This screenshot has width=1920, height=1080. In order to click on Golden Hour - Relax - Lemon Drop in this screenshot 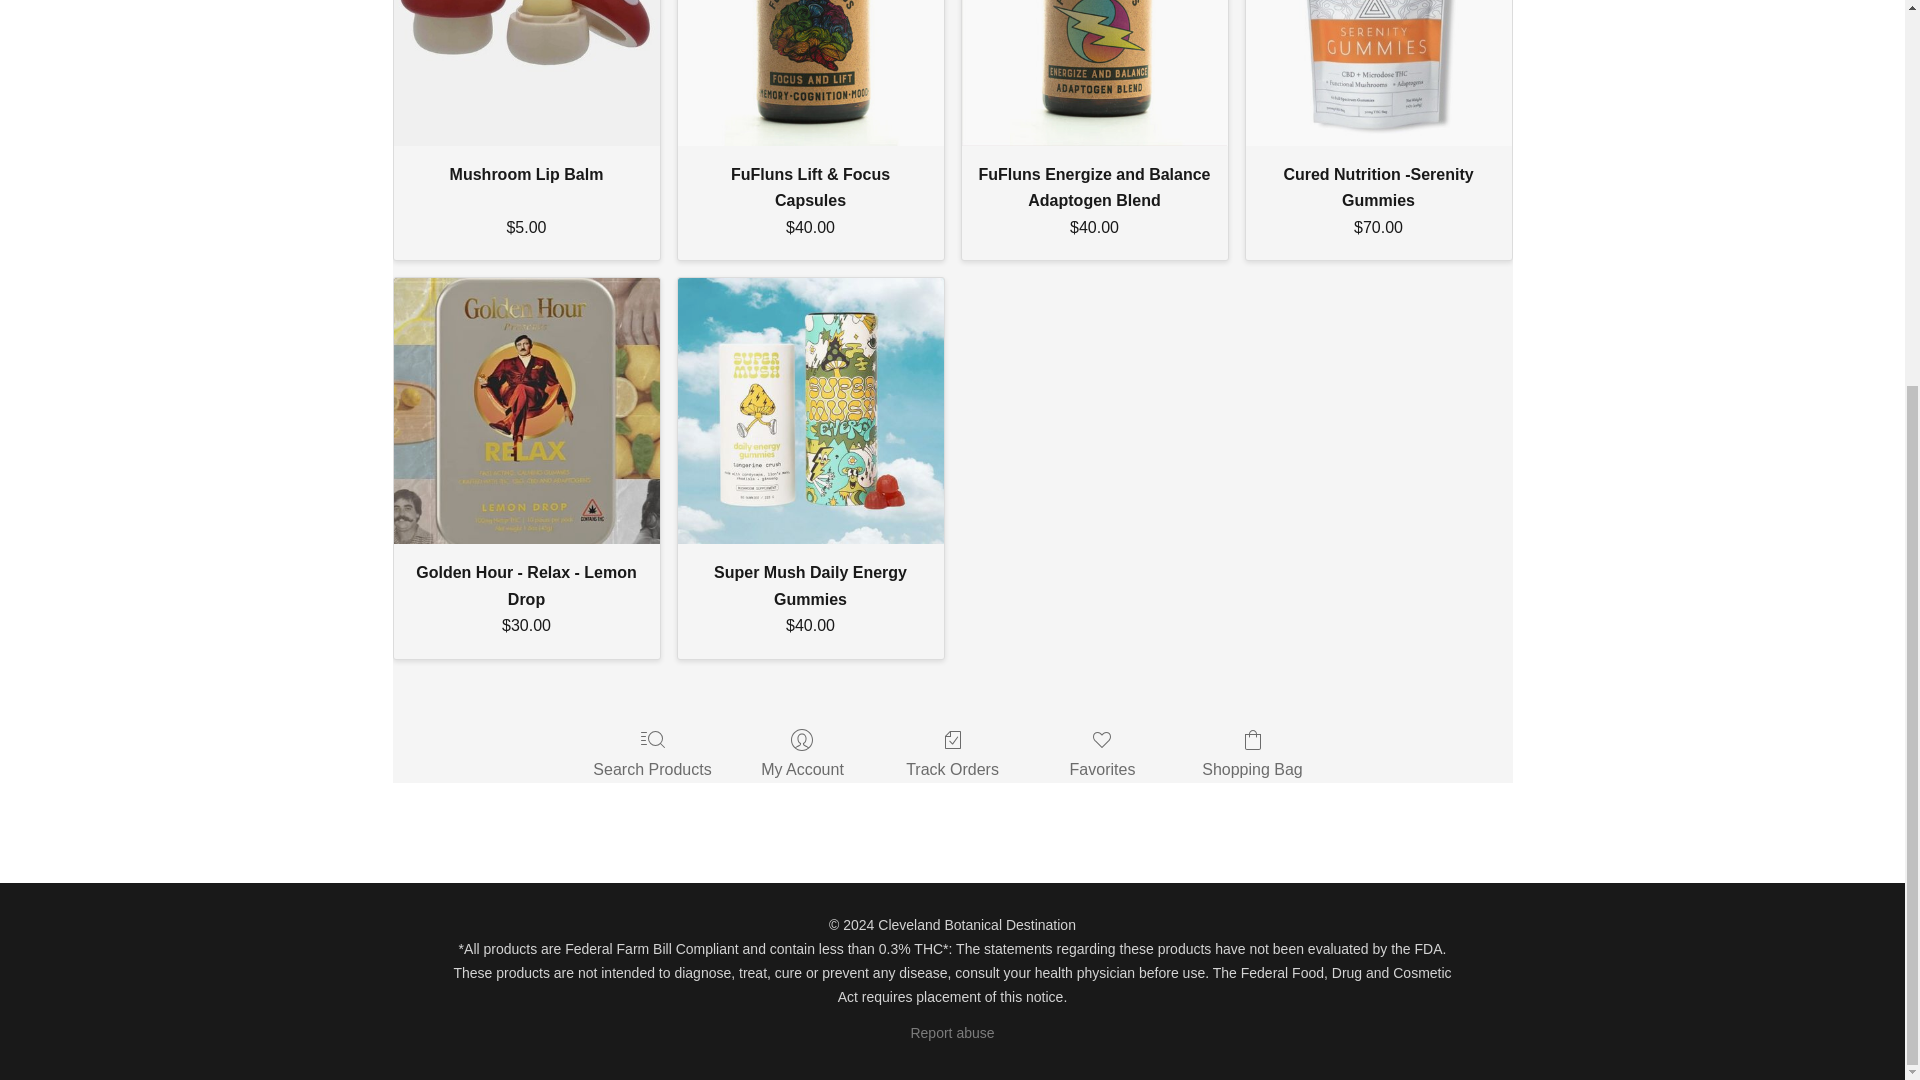, I will do `click(526, 410)`.